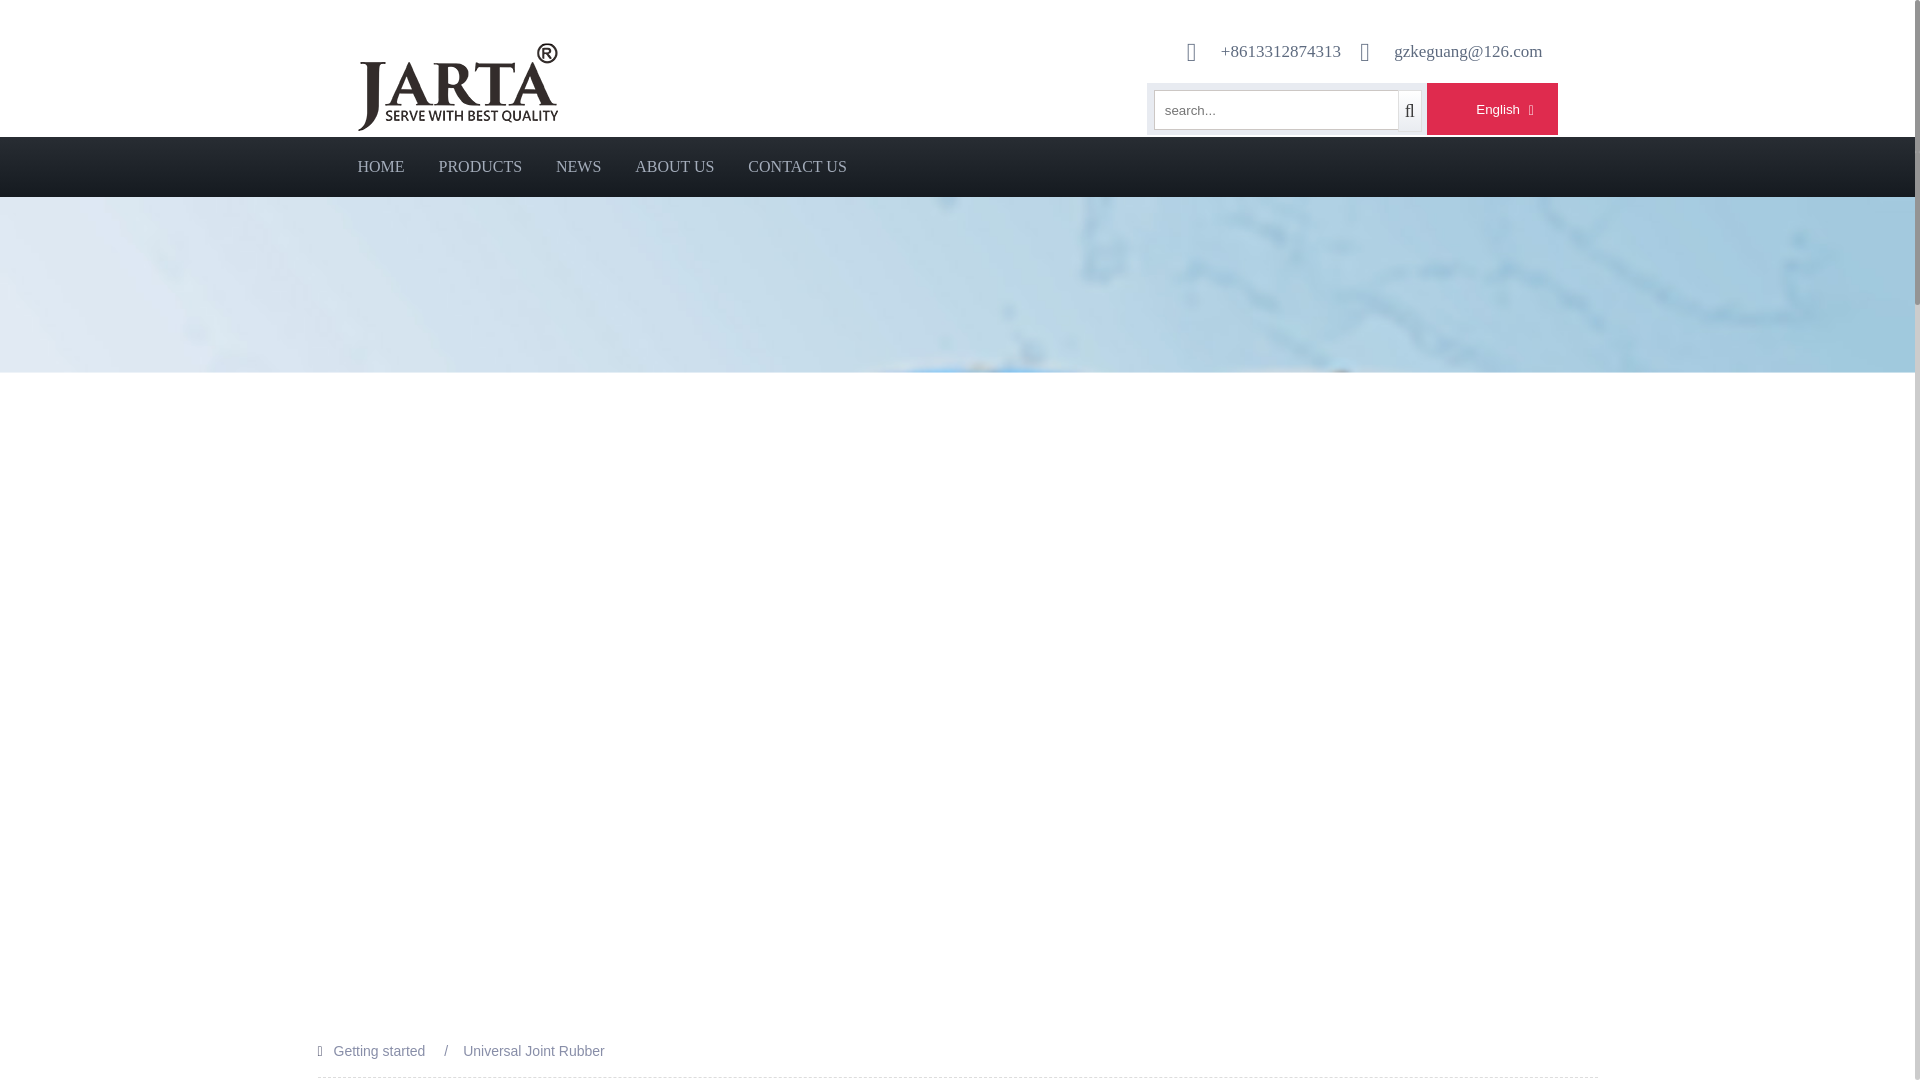 The height and width of the screenshot is (1080, 1920). Describe the element at coordinates (533, 1051) in the screenshot. I see `Universal Joint Rubber` at that location.